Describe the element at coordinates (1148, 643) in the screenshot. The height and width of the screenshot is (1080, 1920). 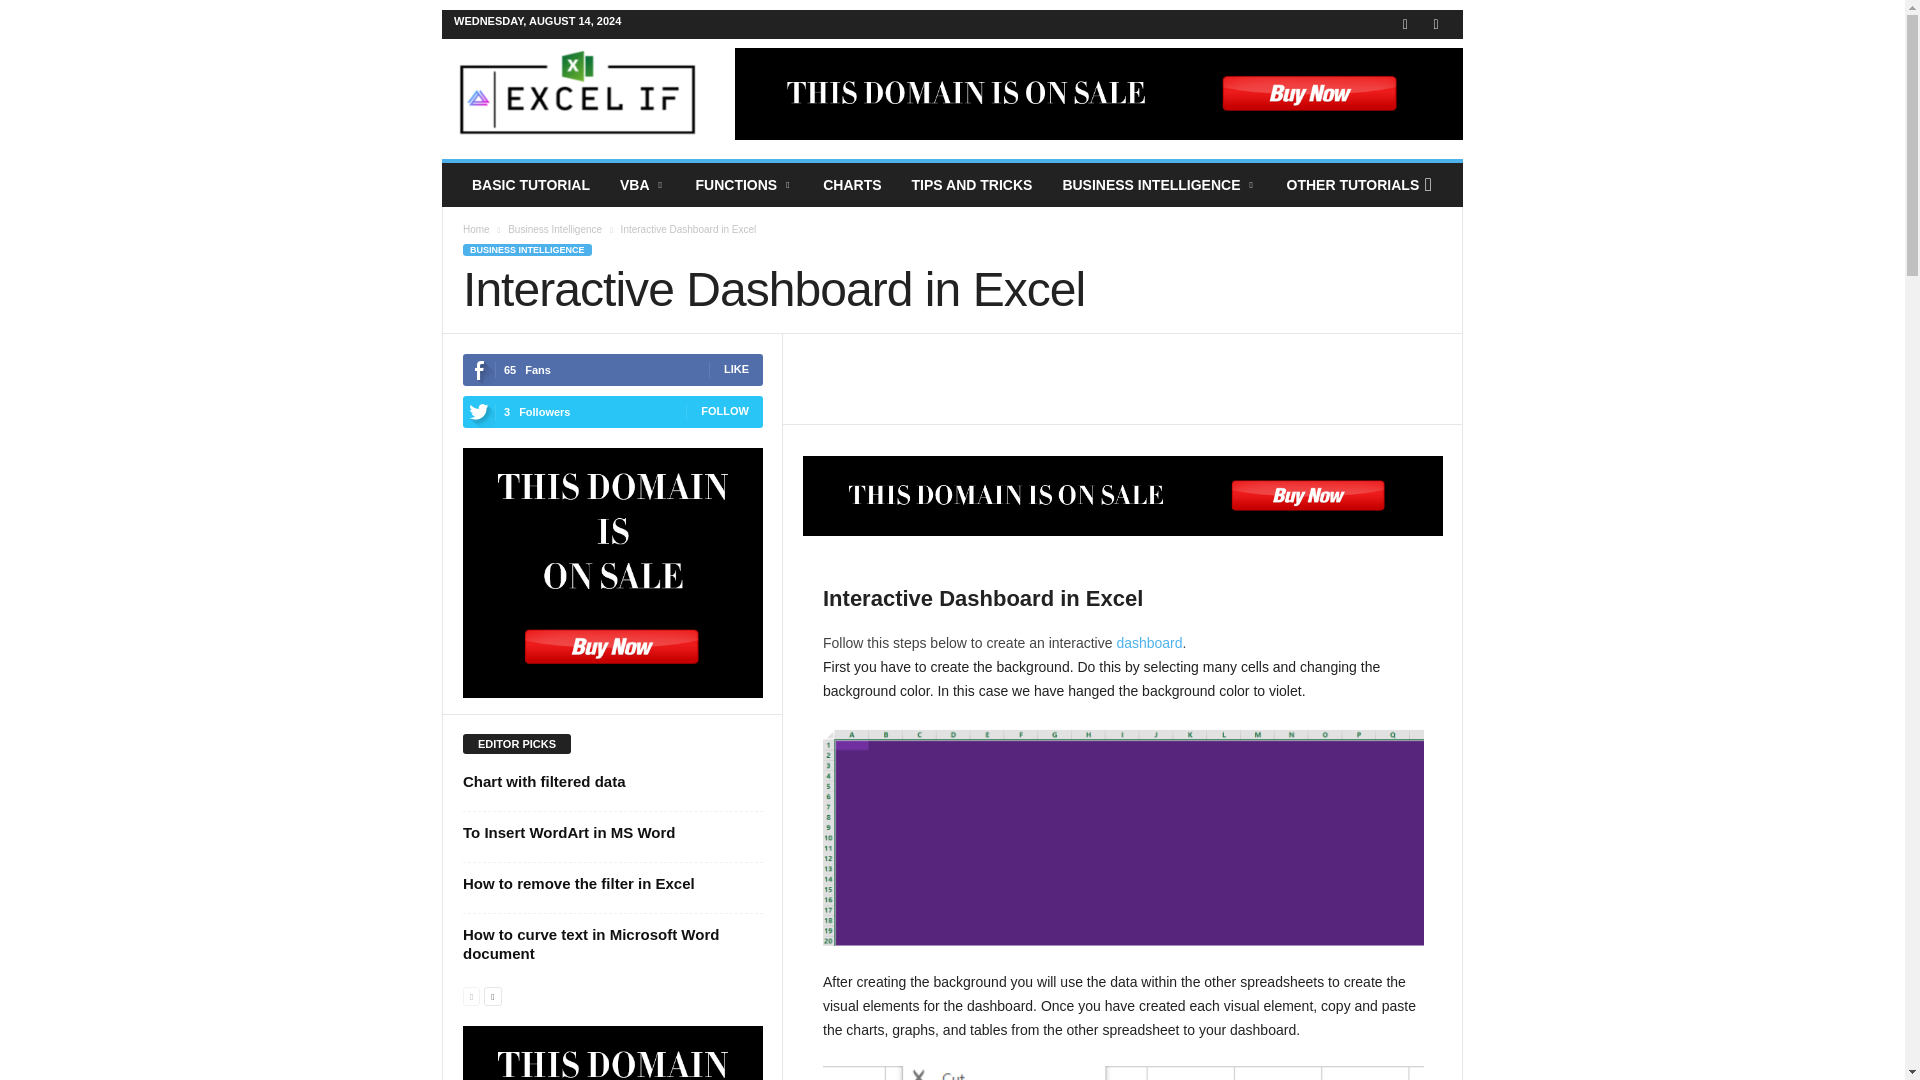
I see `dashboard` at that location.